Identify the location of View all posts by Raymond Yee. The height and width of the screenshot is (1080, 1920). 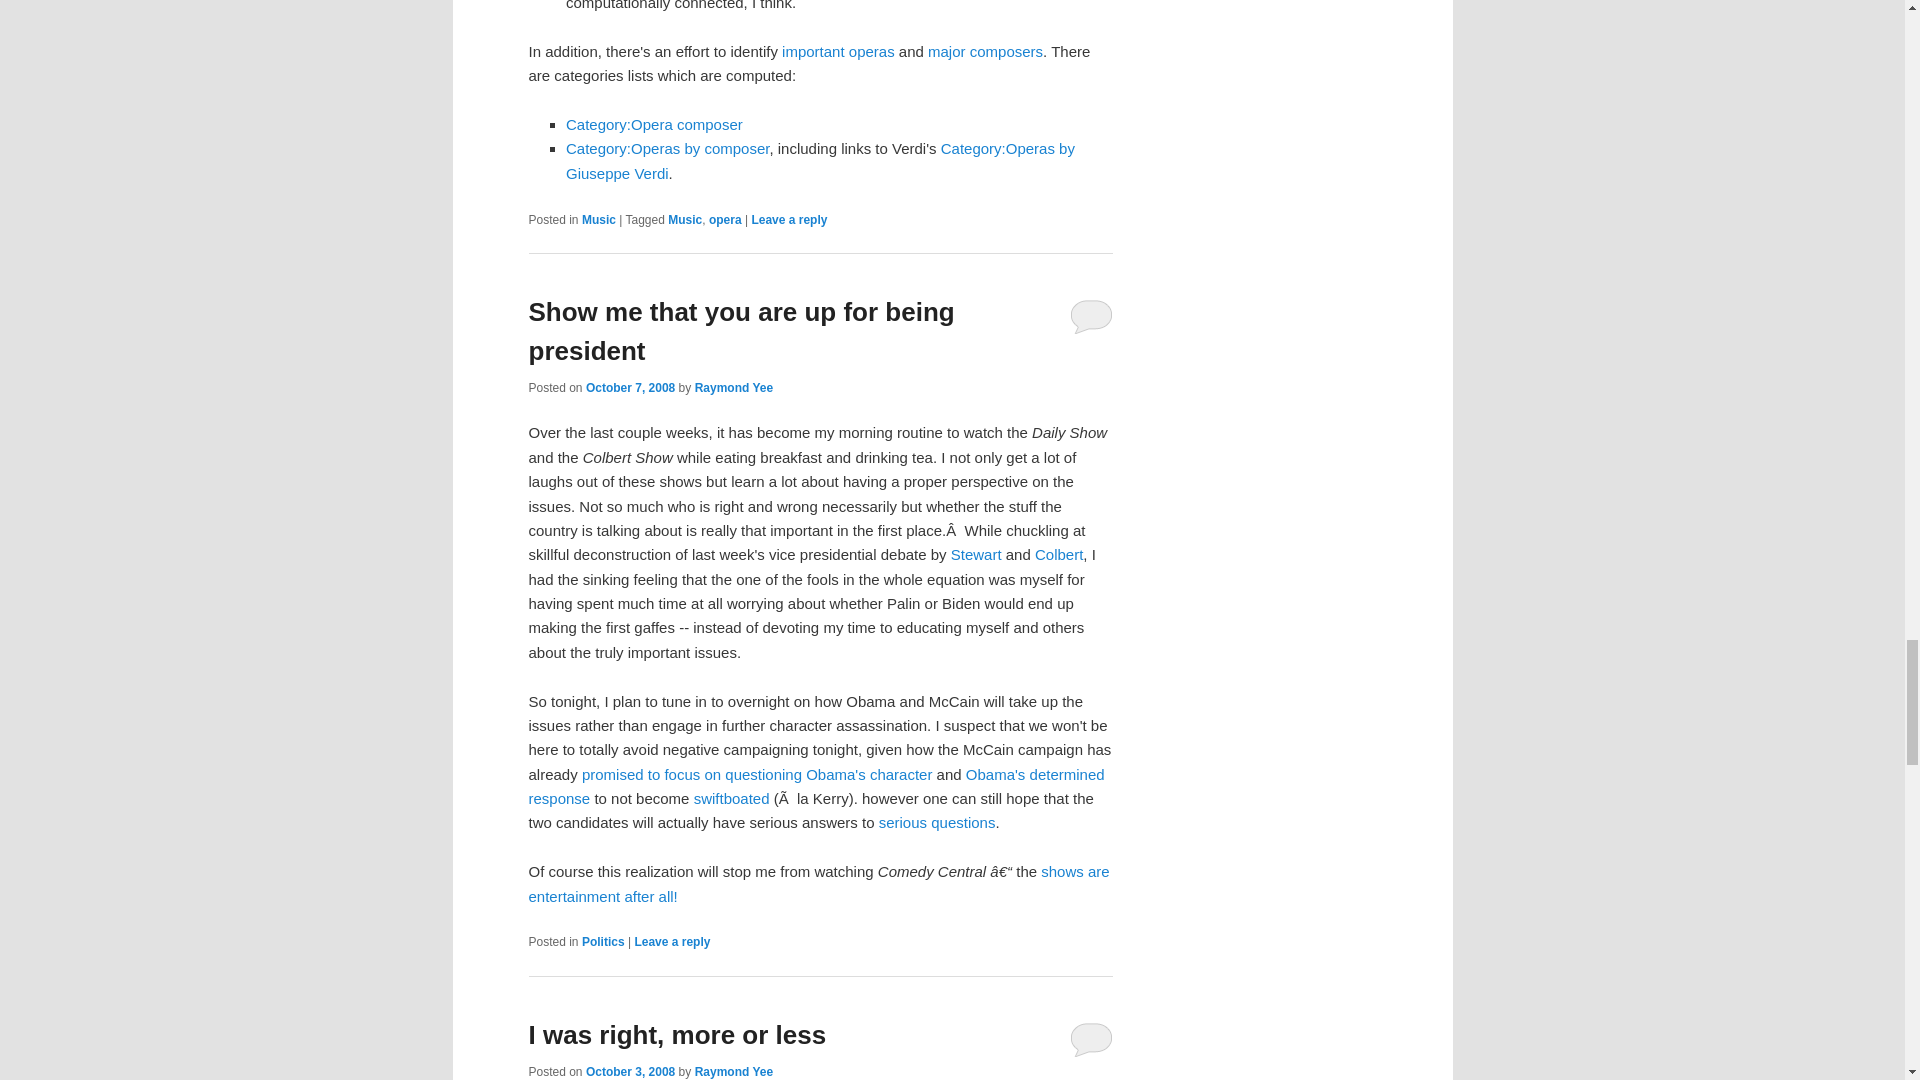
(734, 388).